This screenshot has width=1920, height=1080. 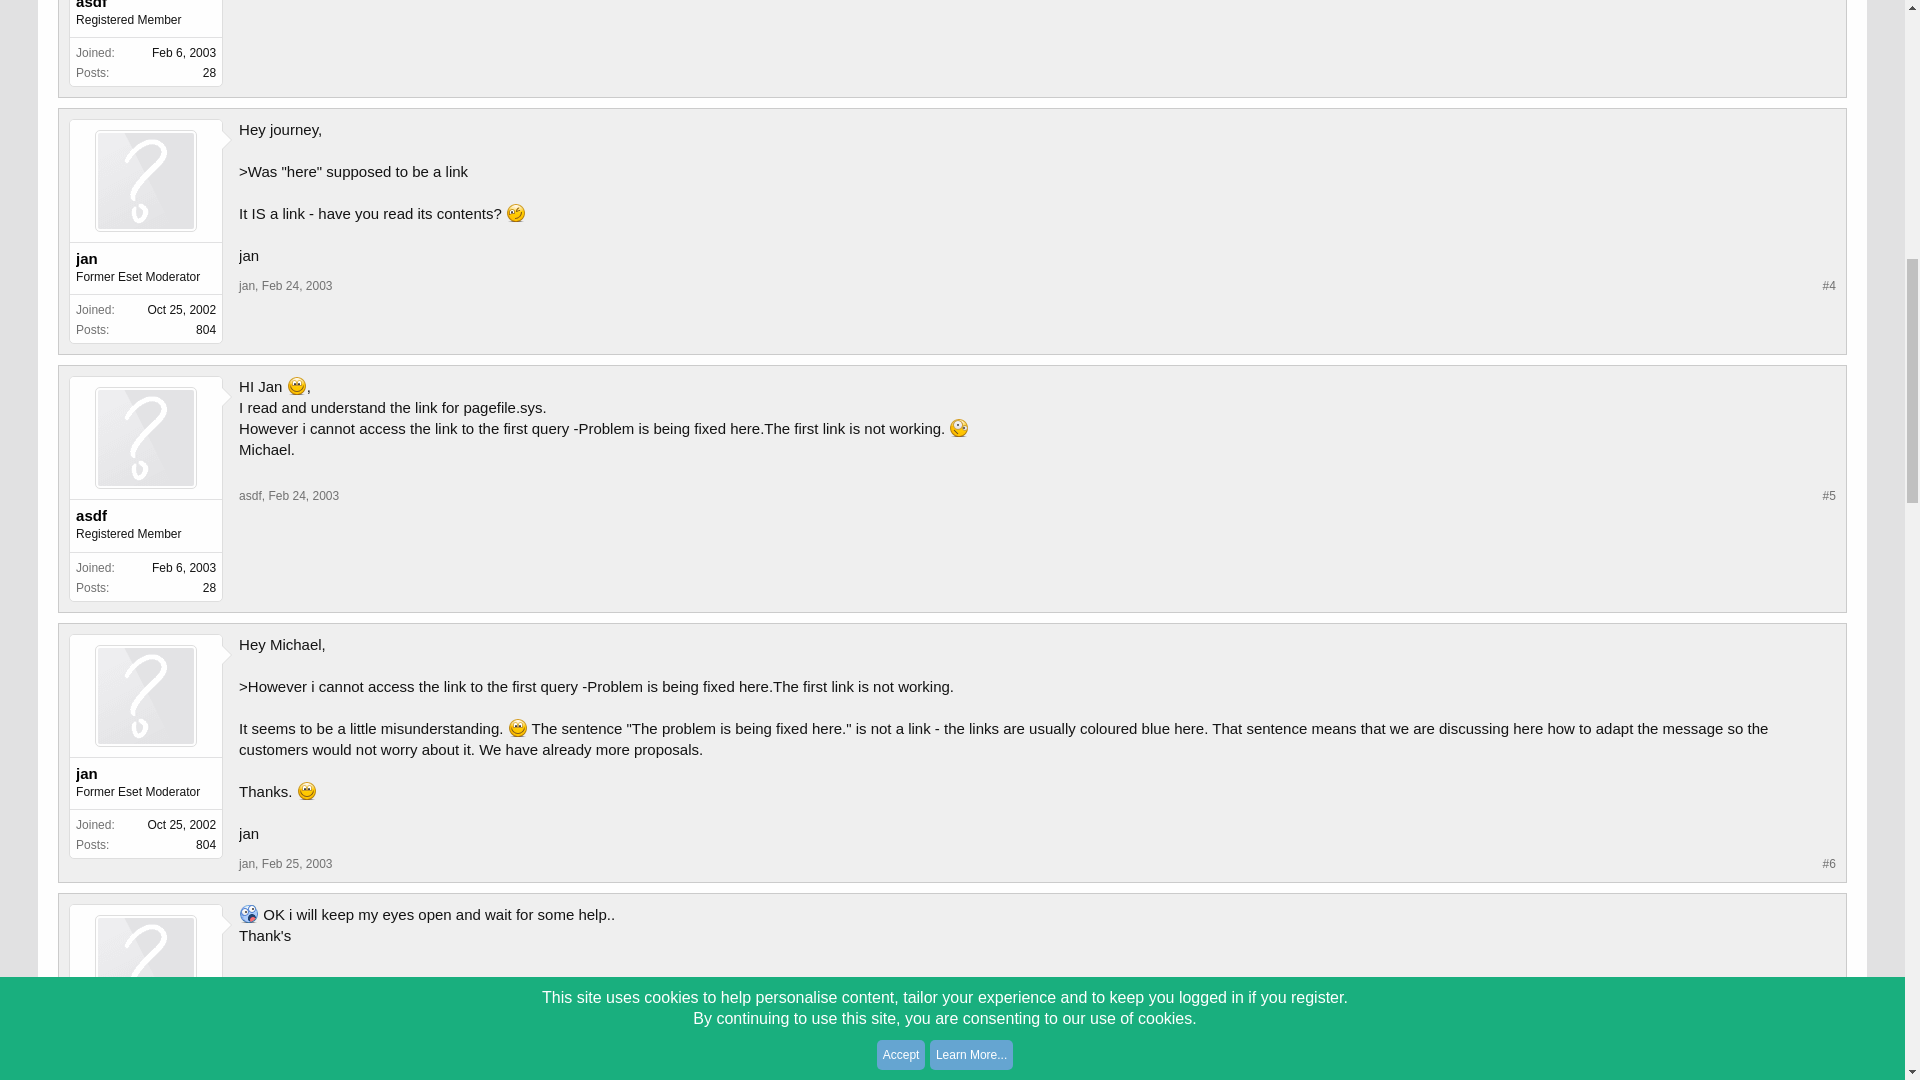 I want to click on asdf, so click(x=146, y=6).